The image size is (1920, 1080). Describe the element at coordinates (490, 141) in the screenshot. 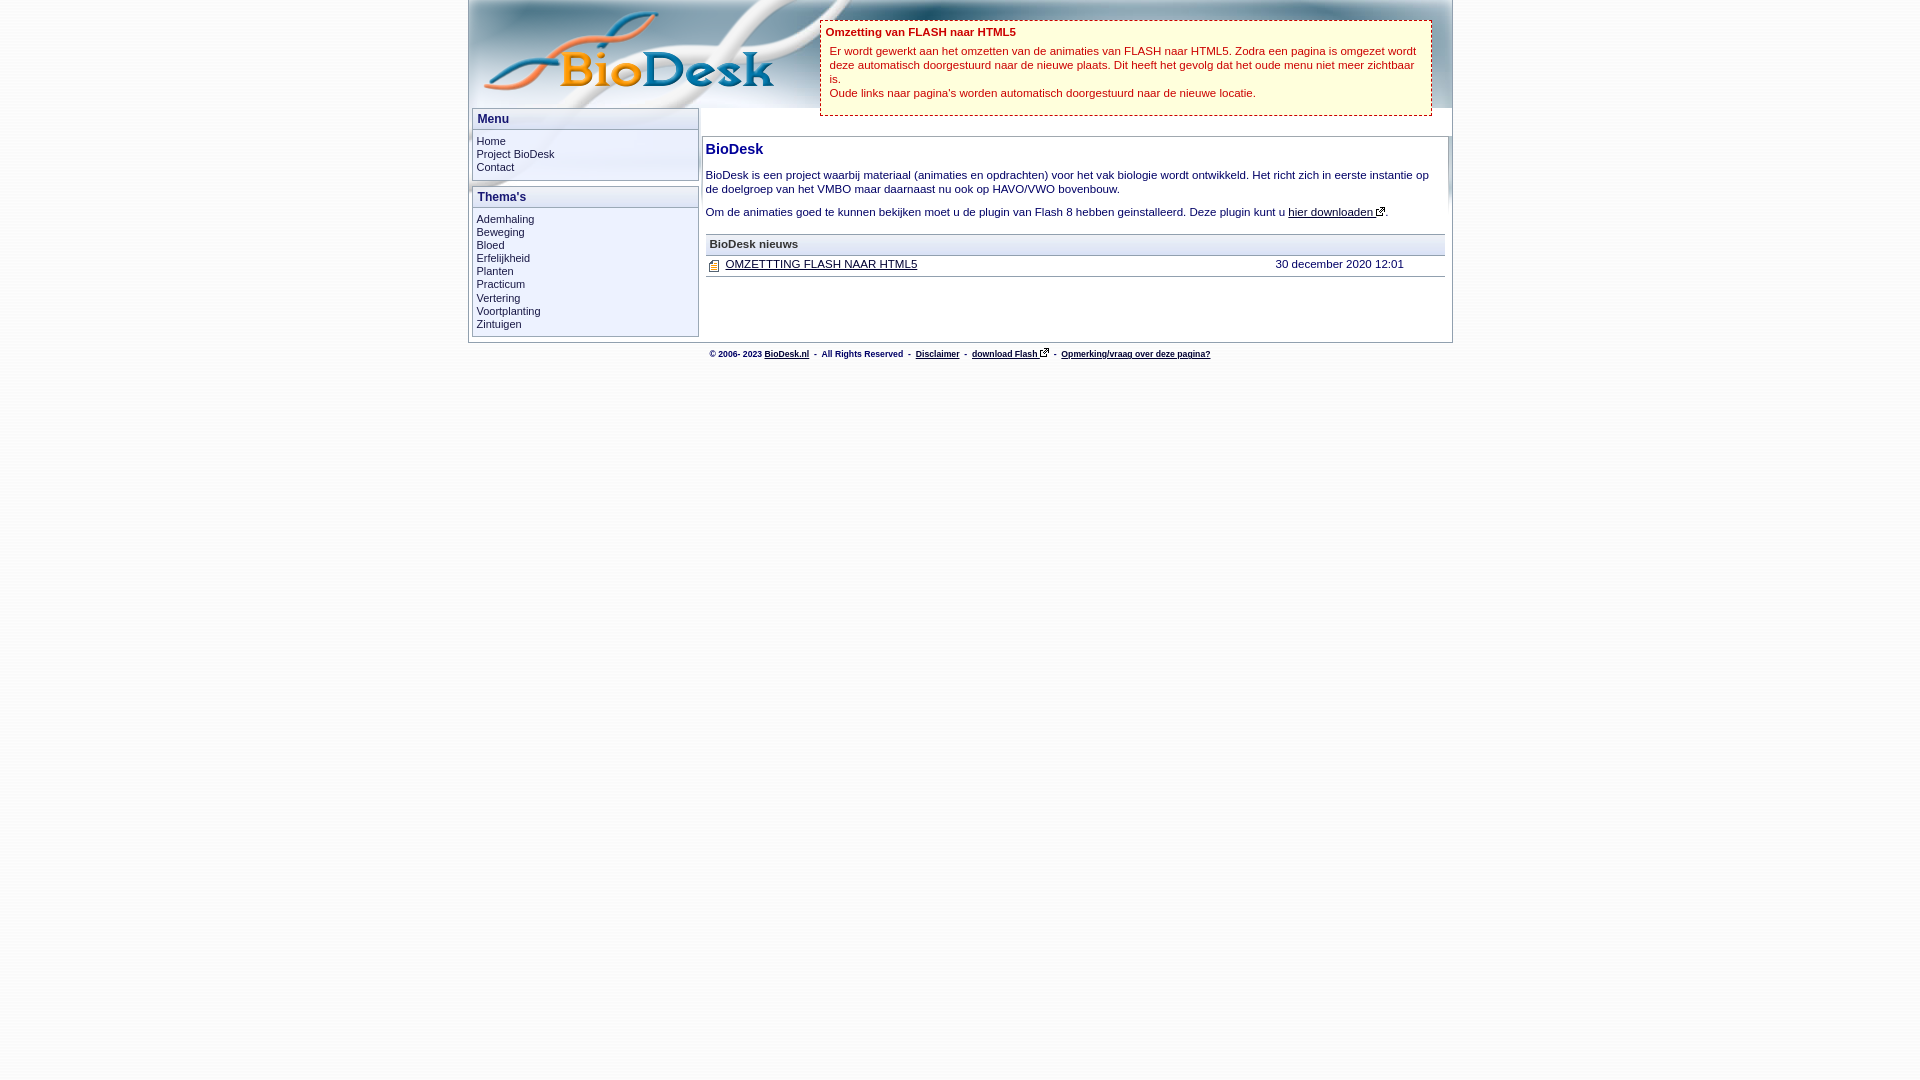

I see `Home` at that location.